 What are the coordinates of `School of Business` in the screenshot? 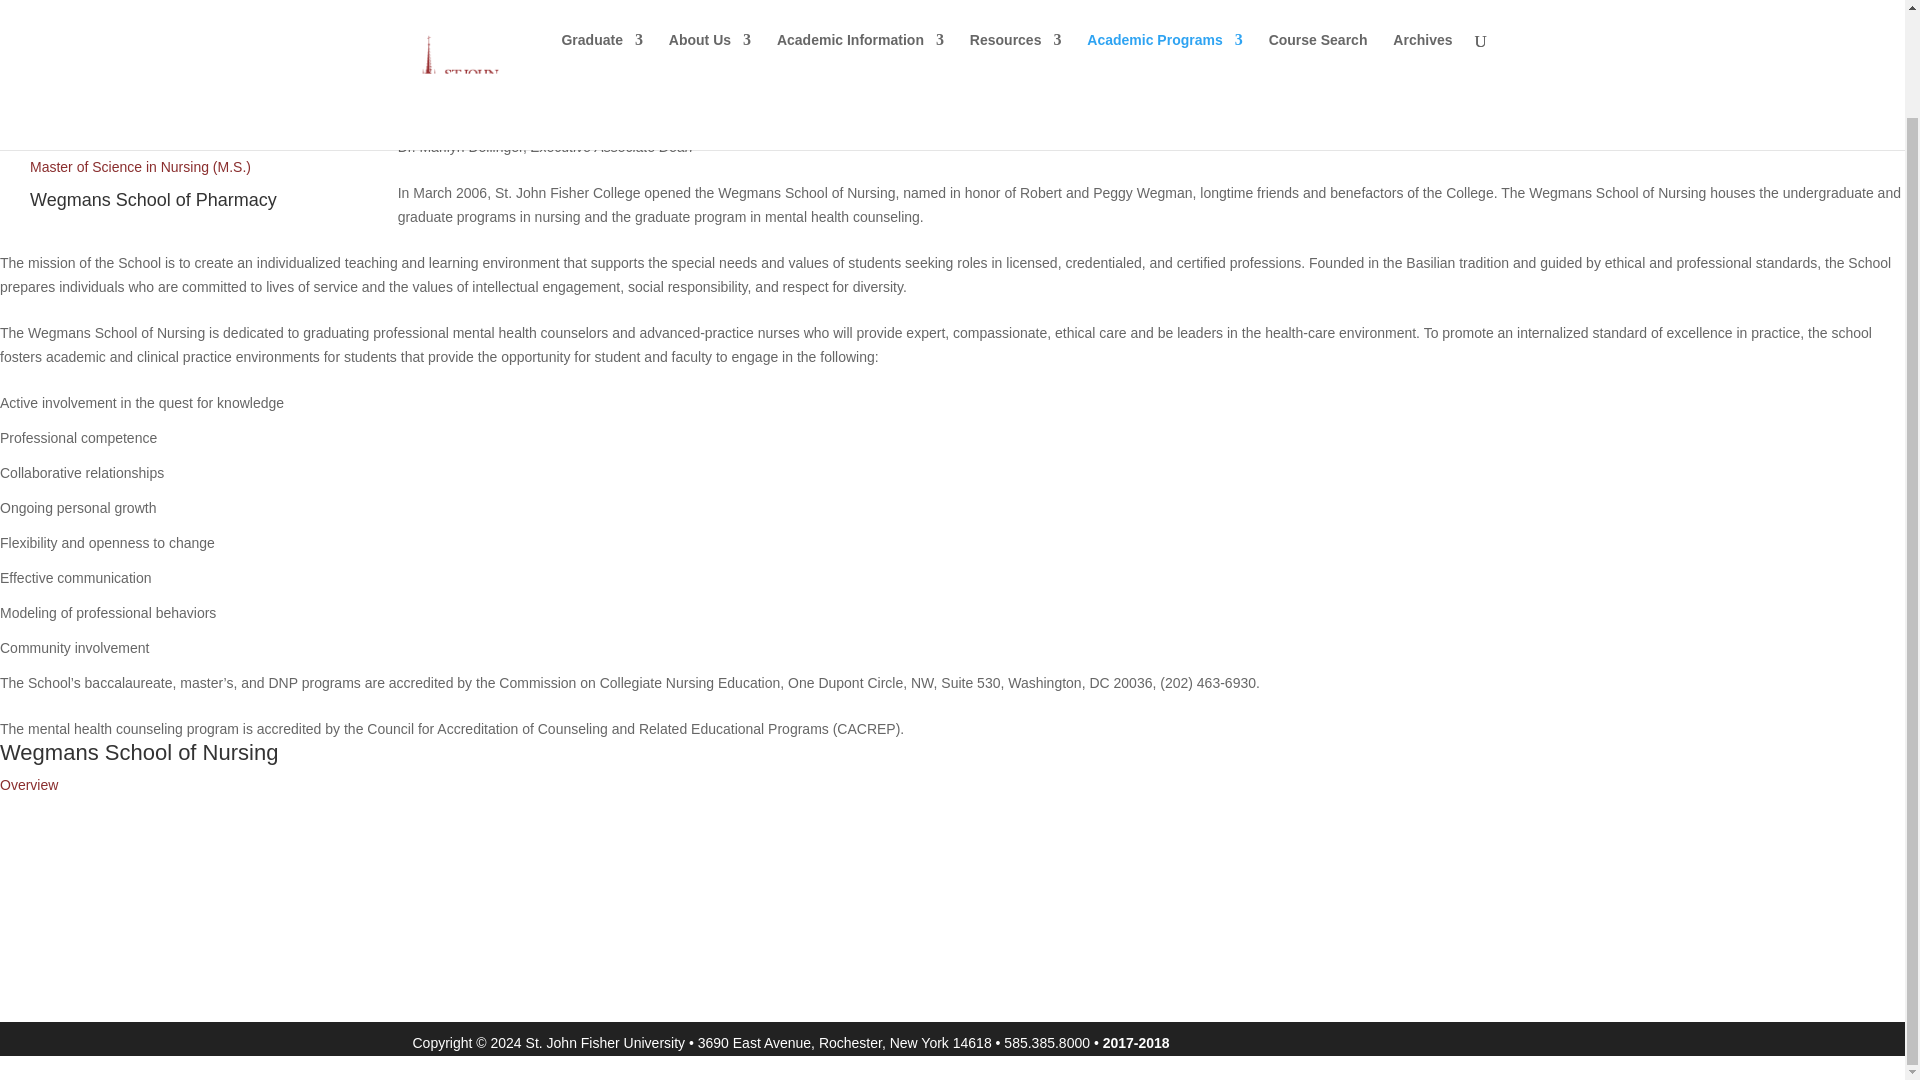 It's located at (106, 10).